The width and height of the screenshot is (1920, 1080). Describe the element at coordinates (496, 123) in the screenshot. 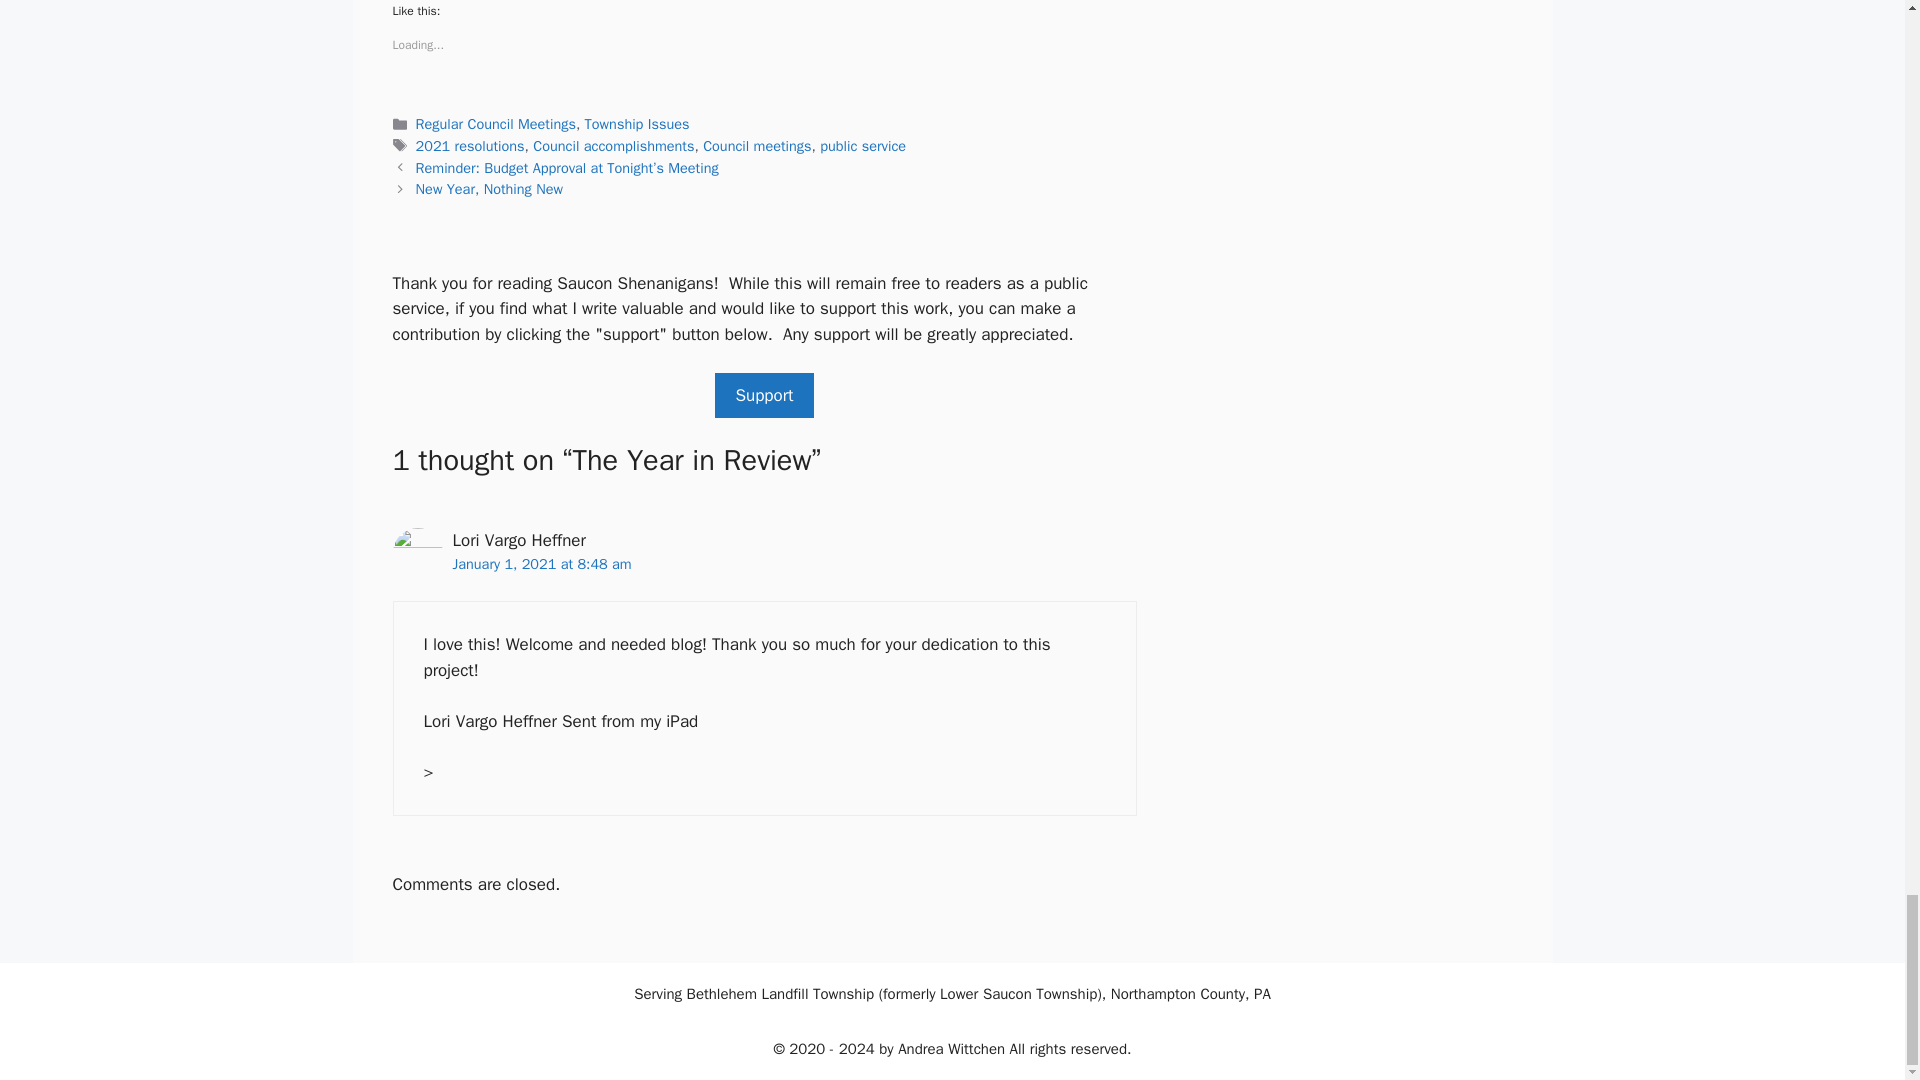

I see `Regular Council Meetings` at that location.